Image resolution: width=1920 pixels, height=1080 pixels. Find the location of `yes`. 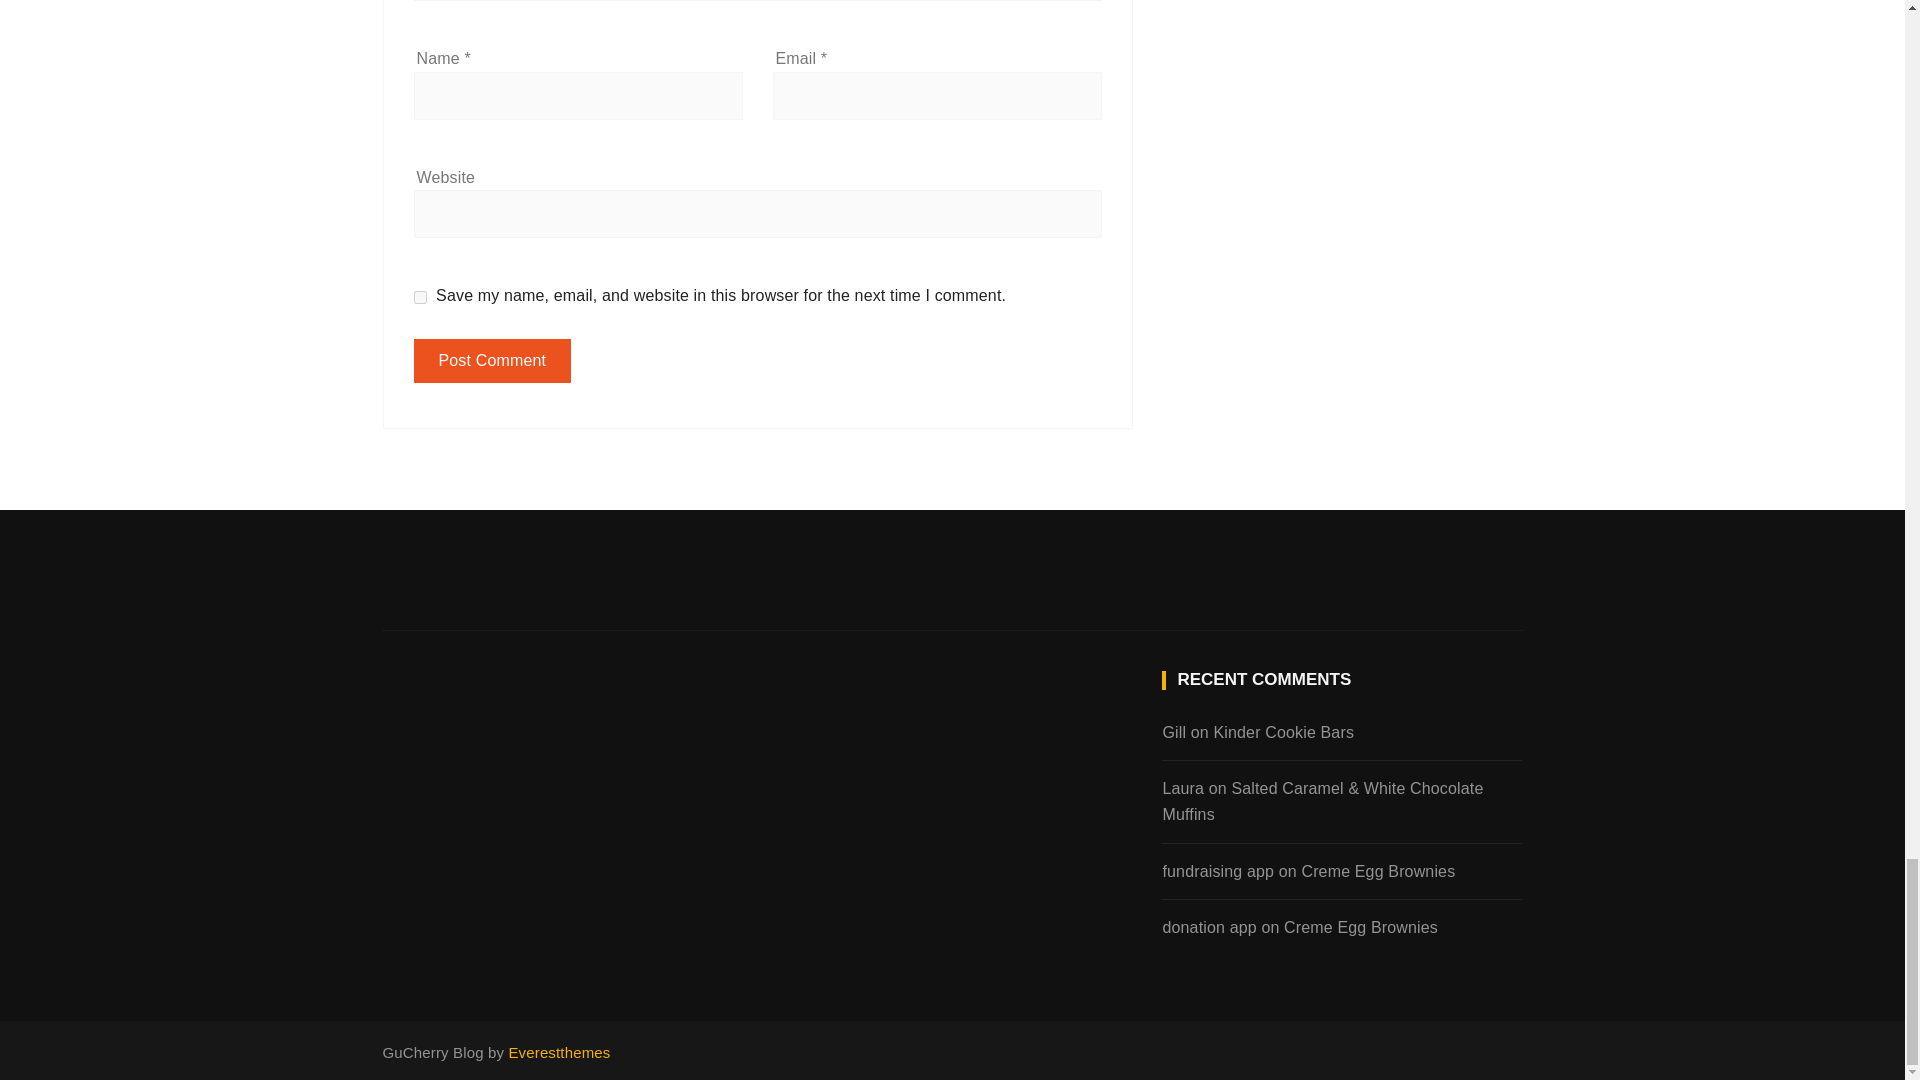

yes is located at coordinates (420, 296).